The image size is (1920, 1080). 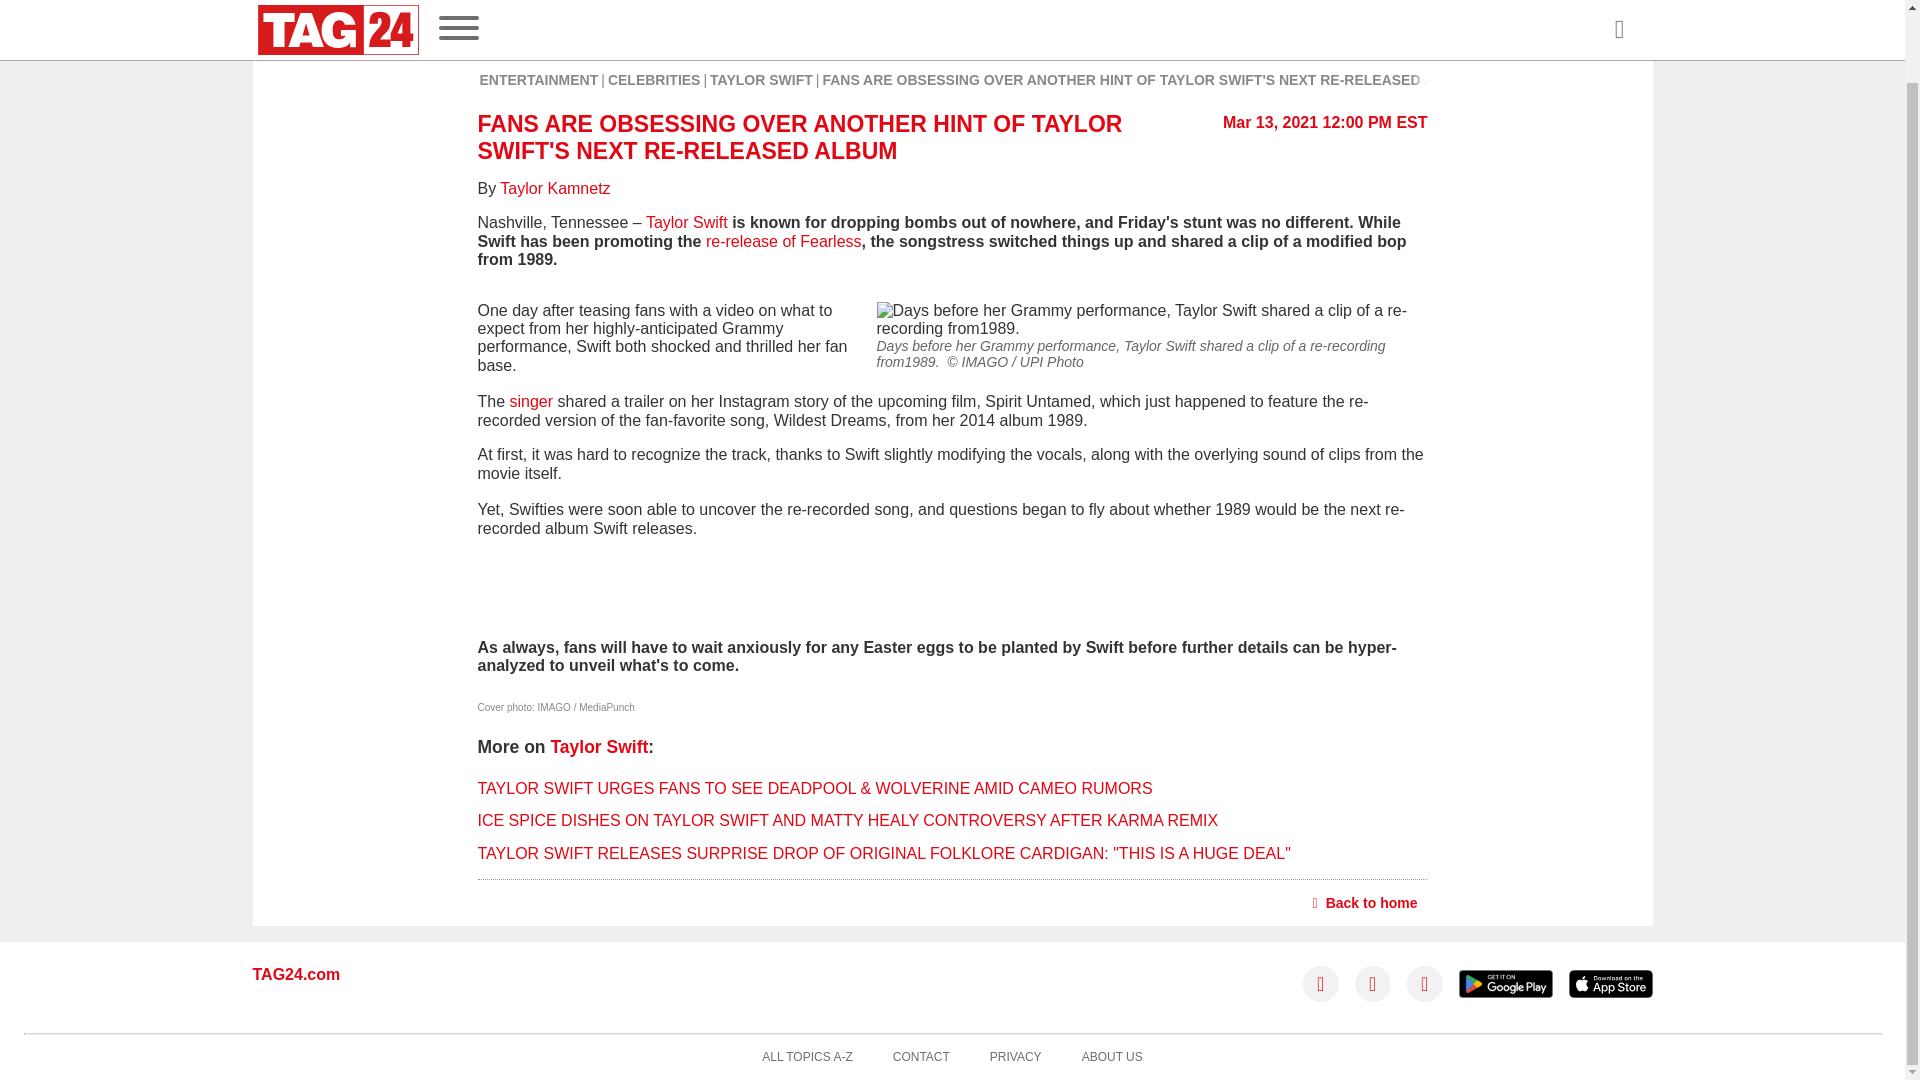 I want to click on PRIVACY, so click(x=1016, y=1057).